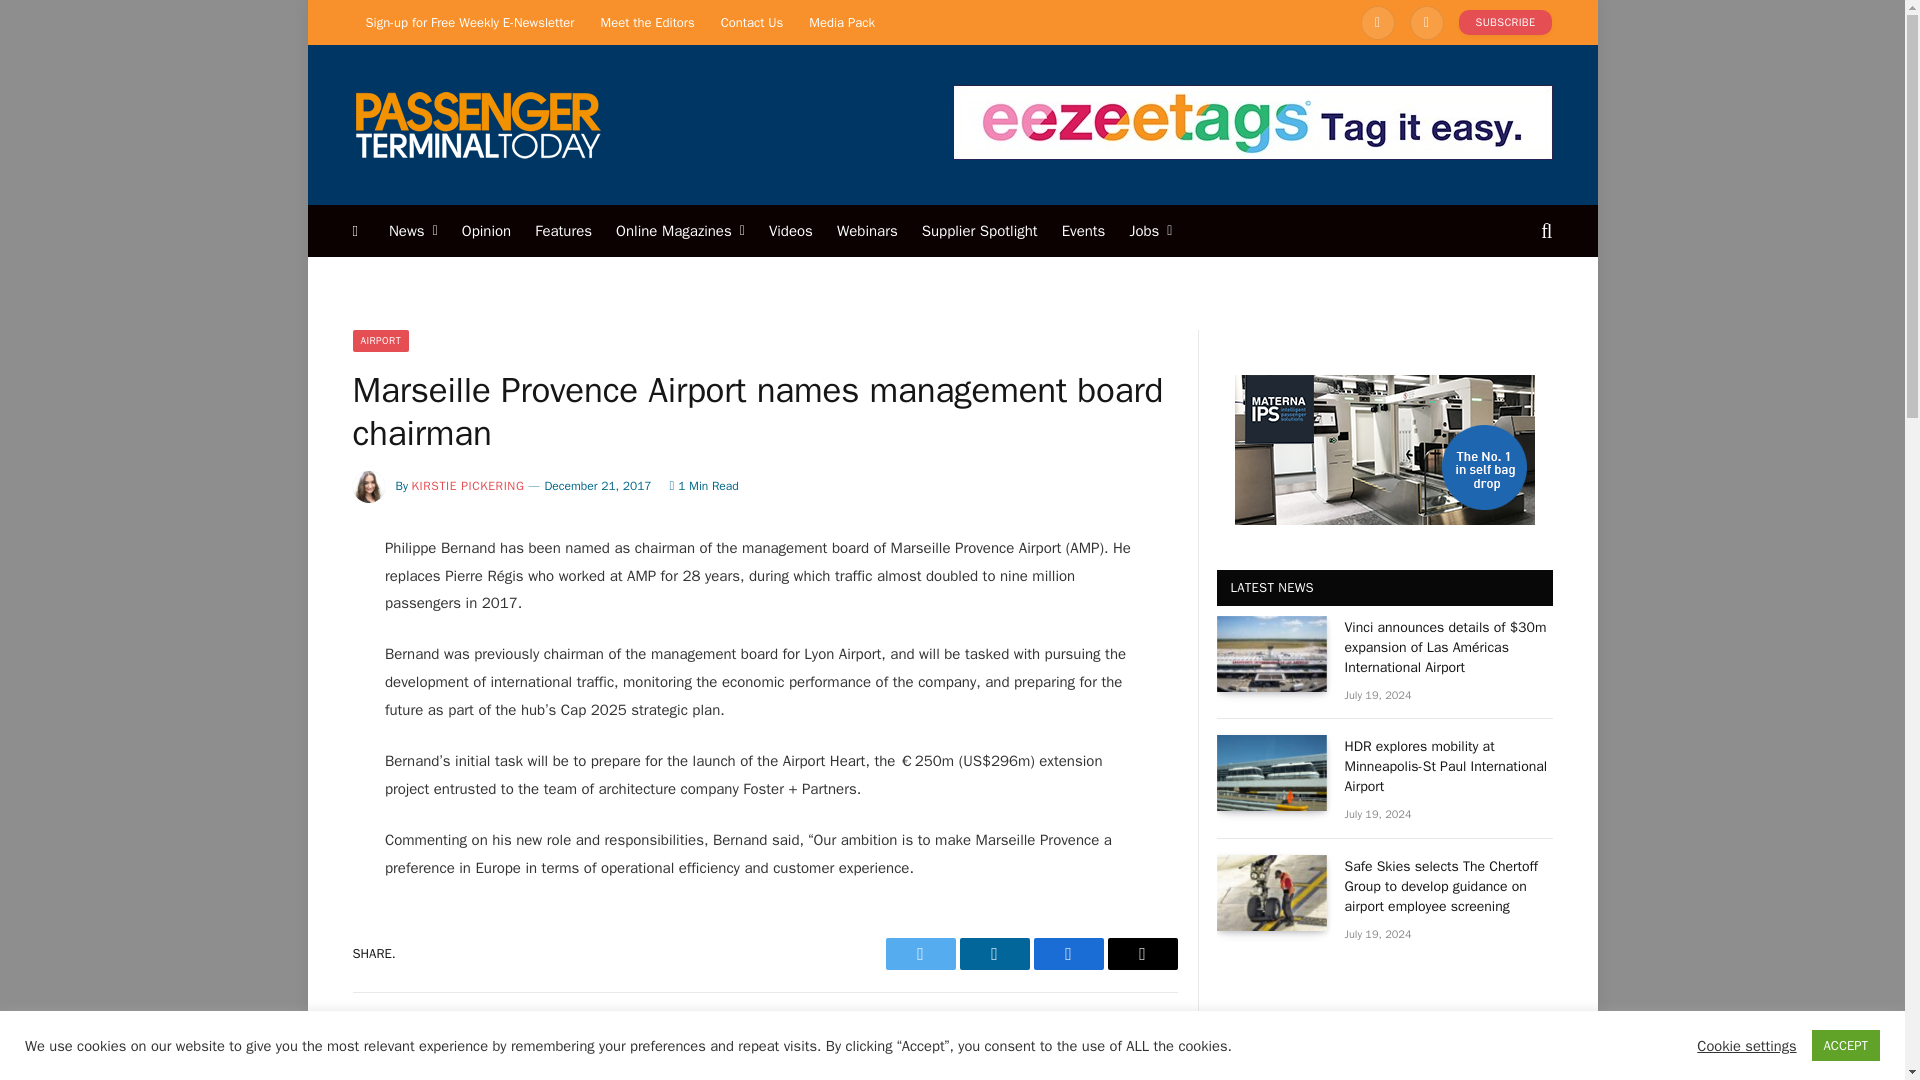  I want to click on Passenger Terminal Today, so click(476, 124).